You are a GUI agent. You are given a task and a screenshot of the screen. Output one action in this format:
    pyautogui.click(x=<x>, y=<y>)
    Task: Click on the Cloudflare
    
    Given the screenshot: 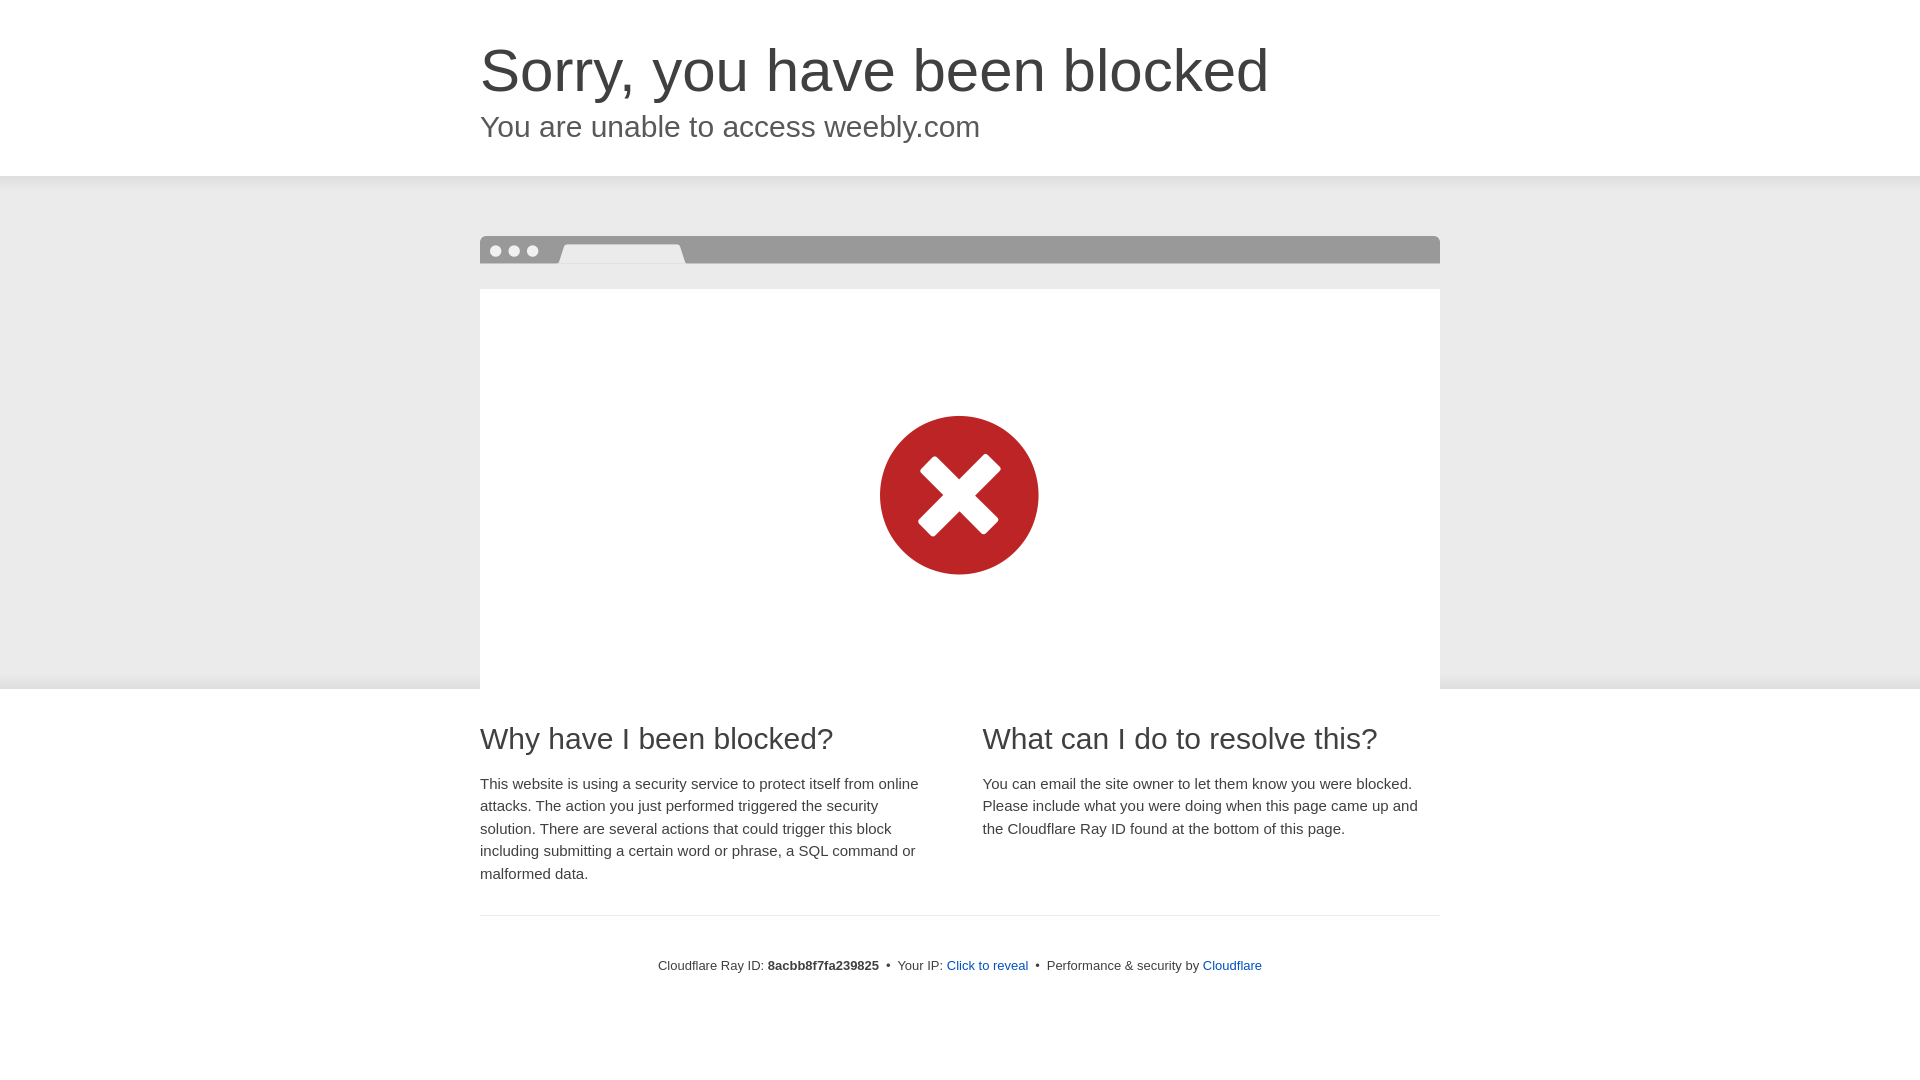 What is the action you would take?
    pyautogui.click(x=1232, y=965)
    